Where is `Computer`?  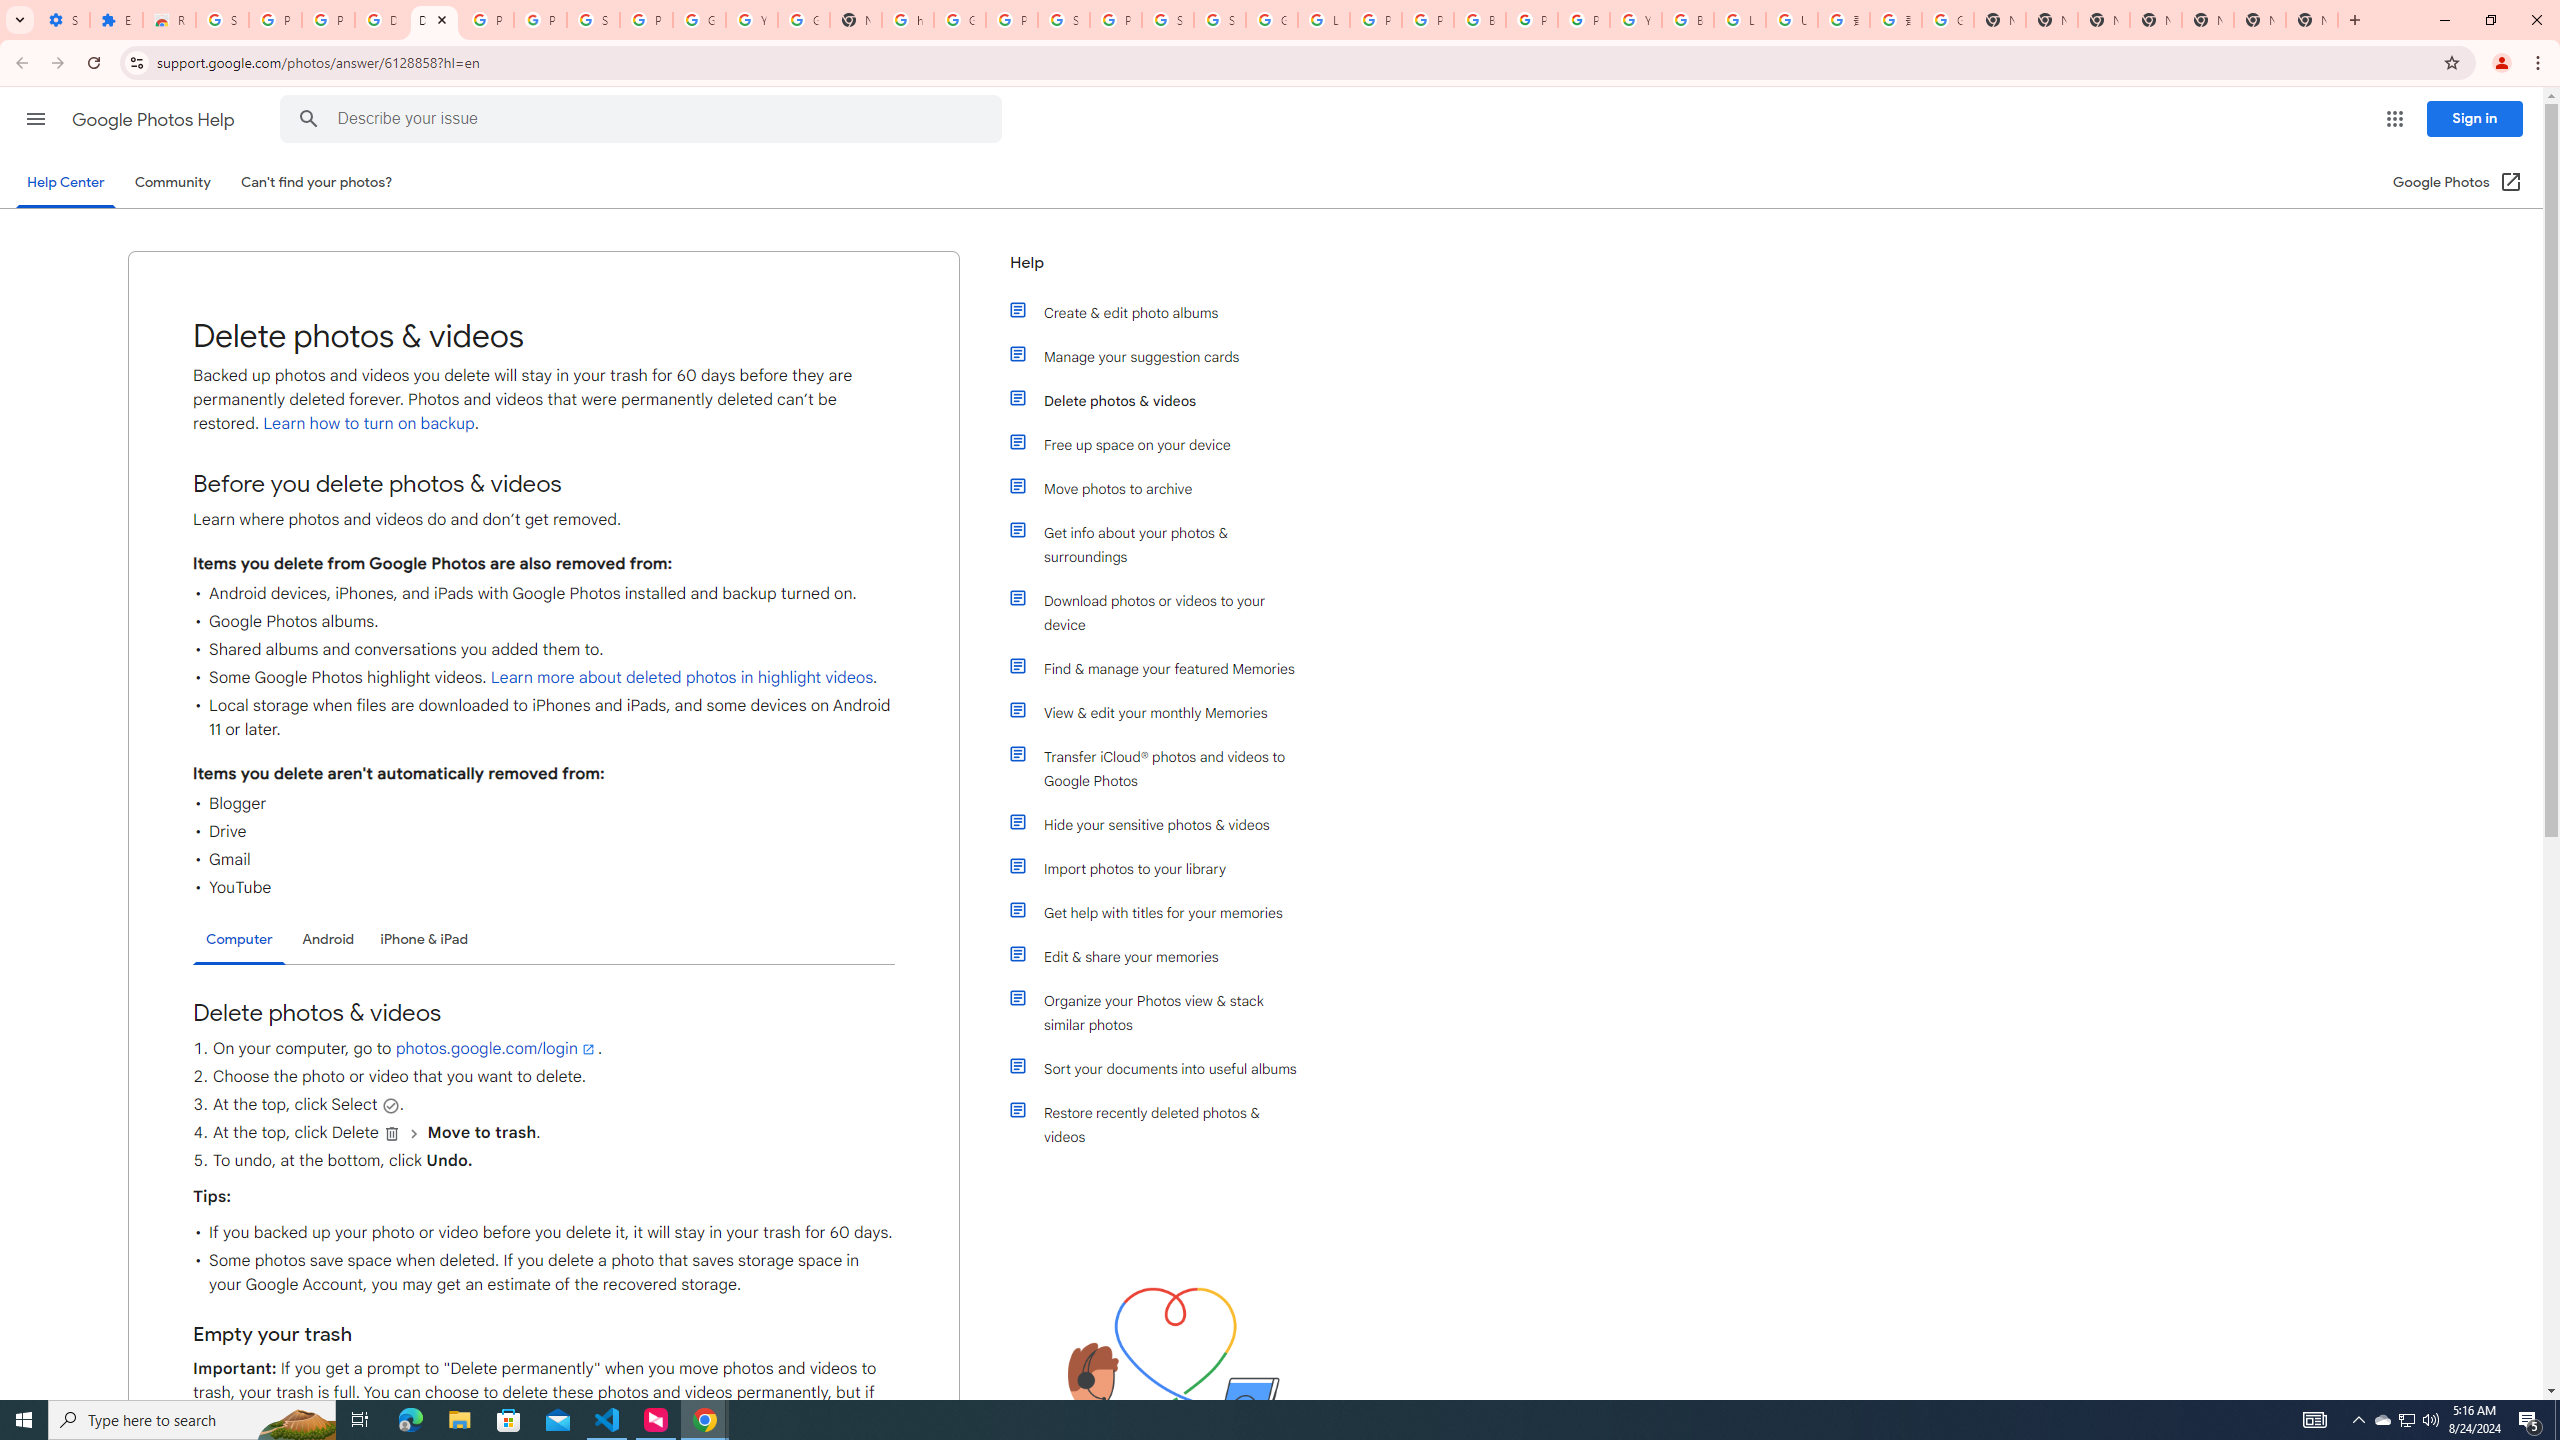 Computer is located at coordinates (239, 940).